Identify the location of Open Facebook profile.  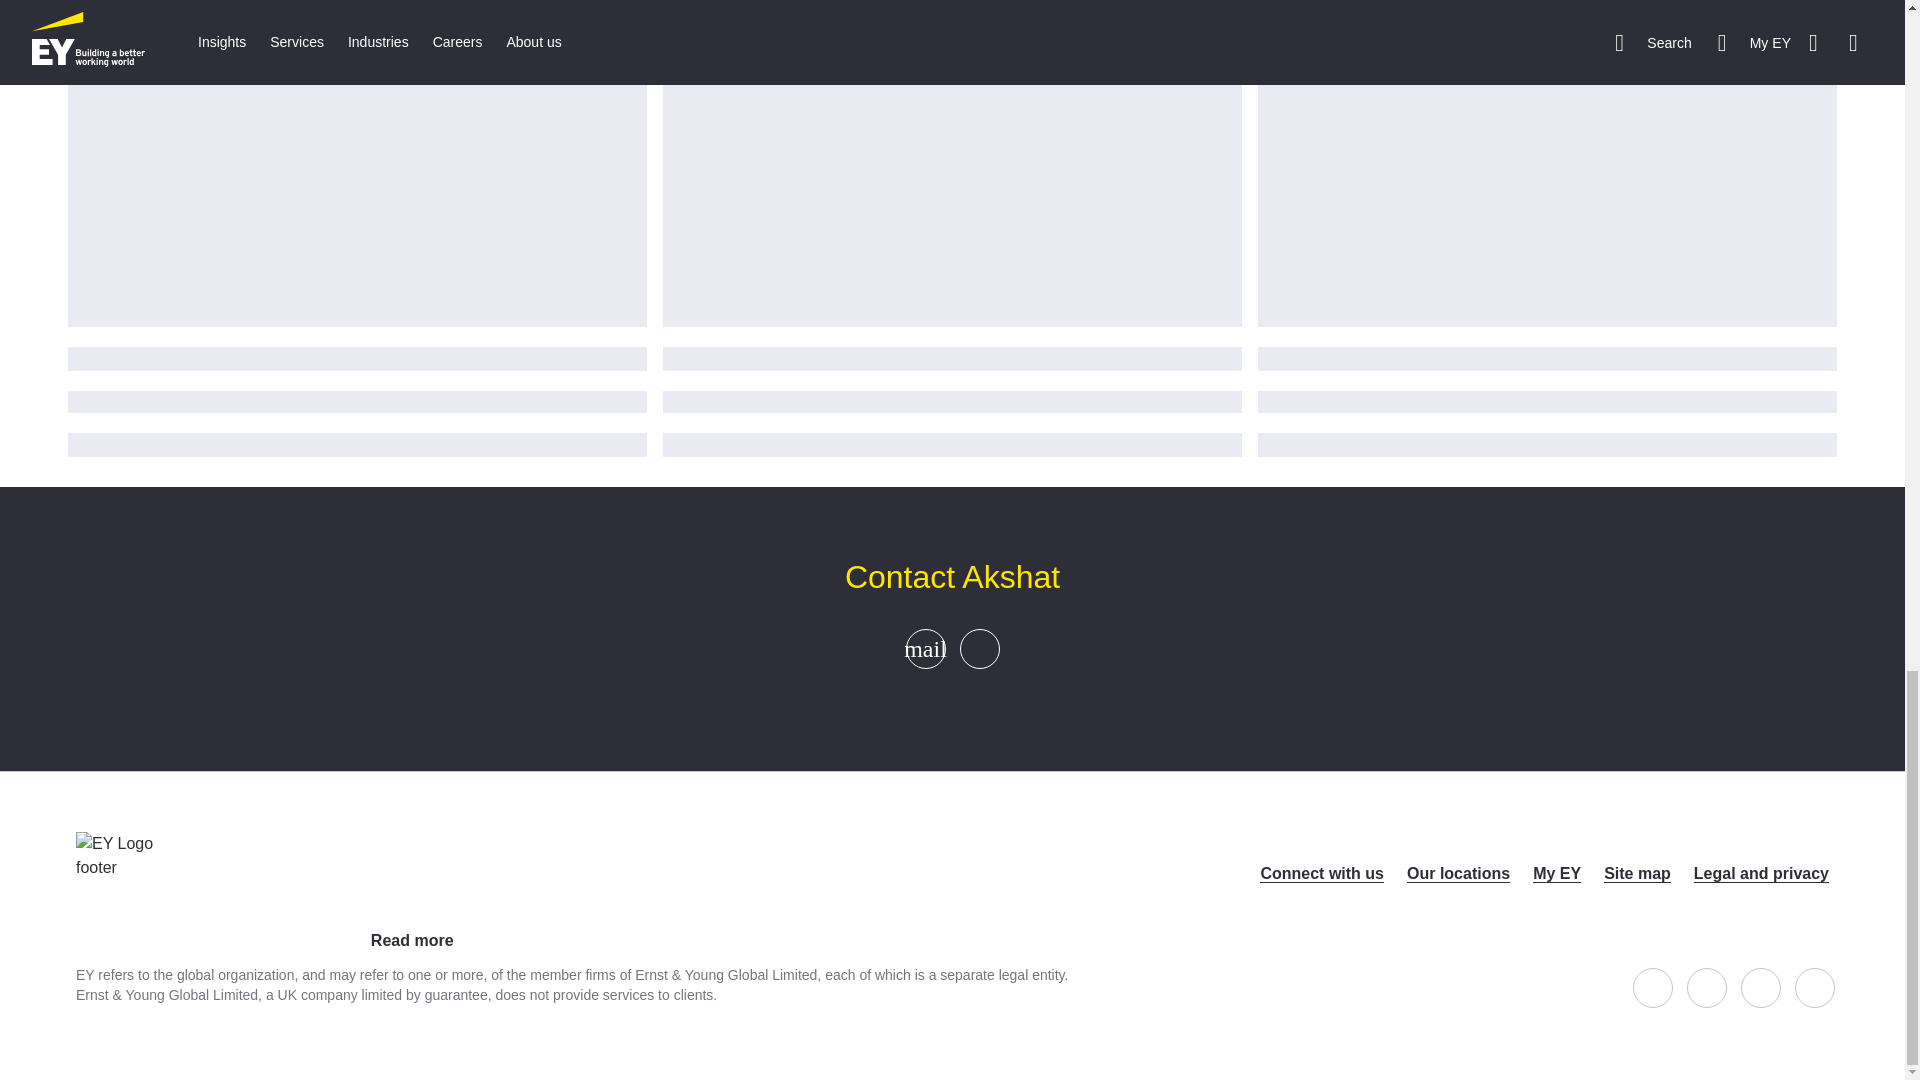
(1652, 987).